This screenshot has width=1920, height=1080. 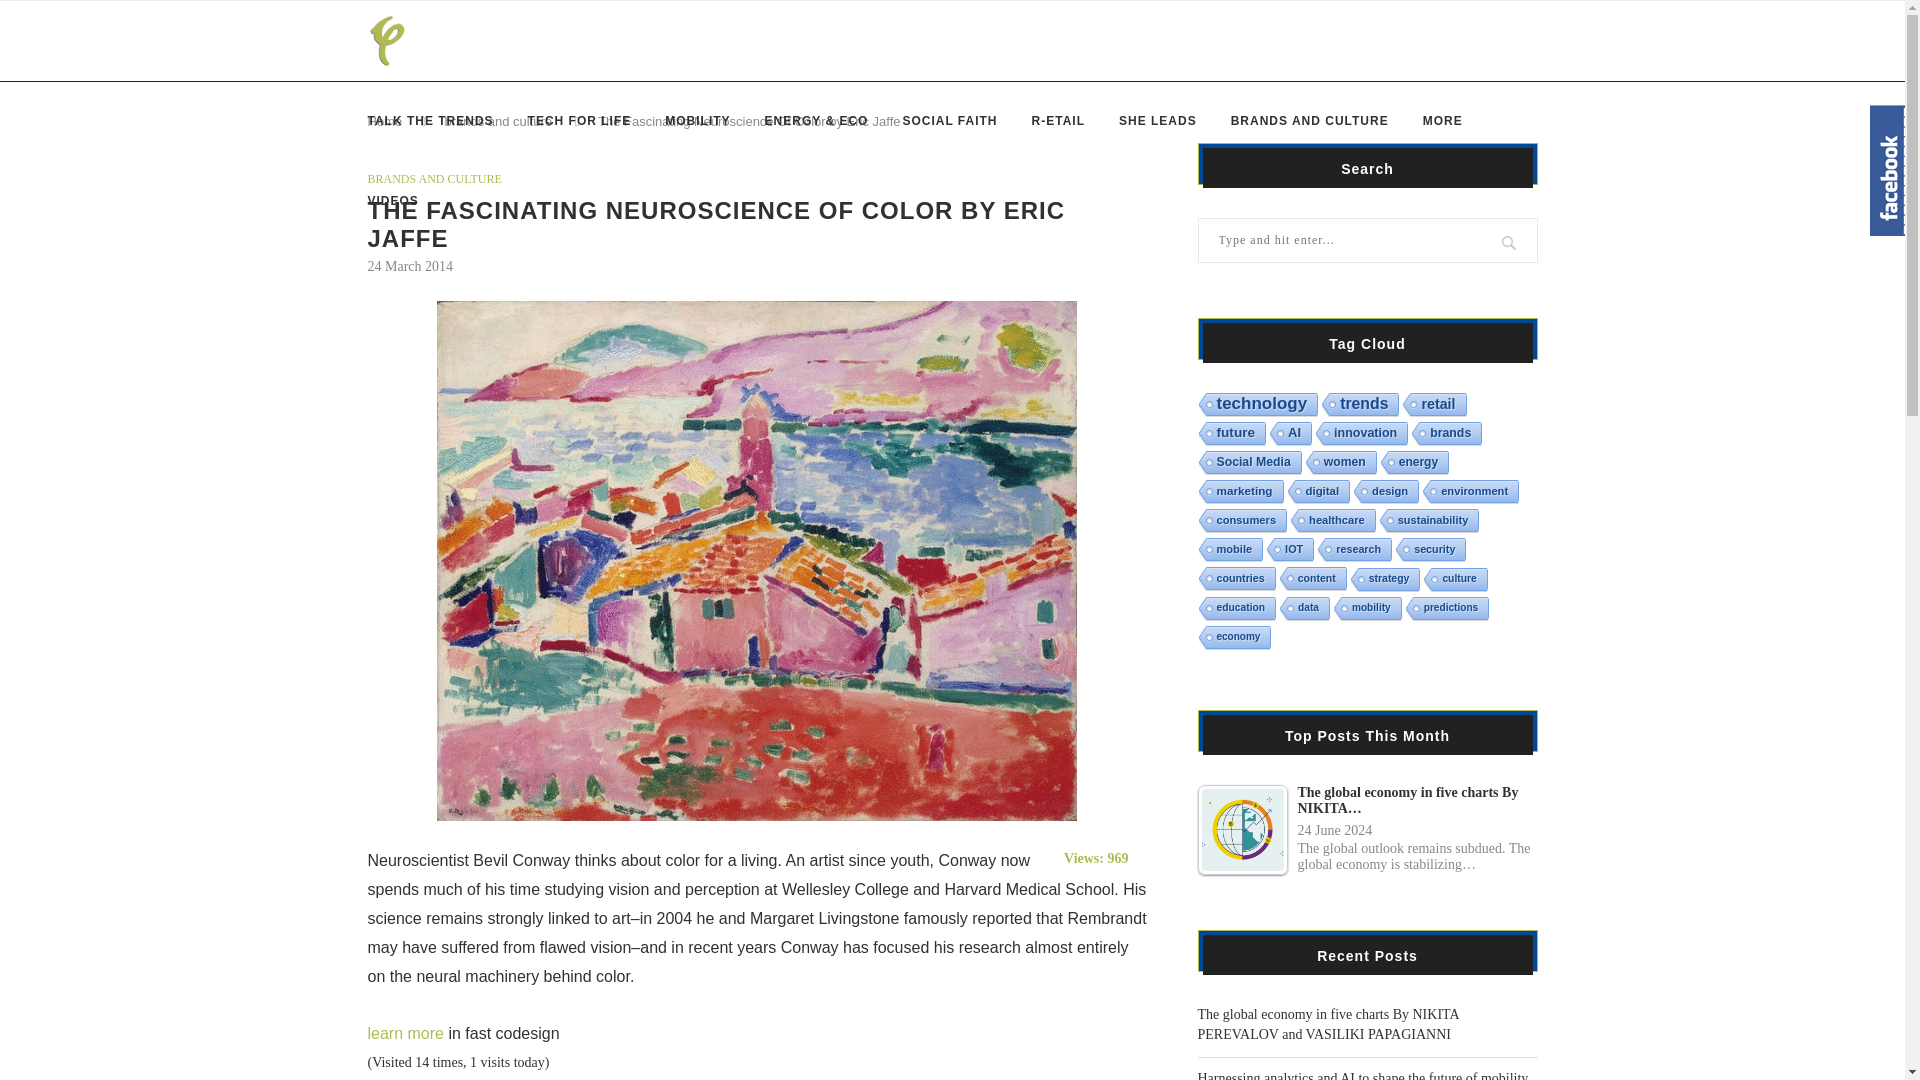 What do you see at coordinates (949, 120) in the screenshot?
I see `SOCIAL FAITH` at bounding box center [949, 120].